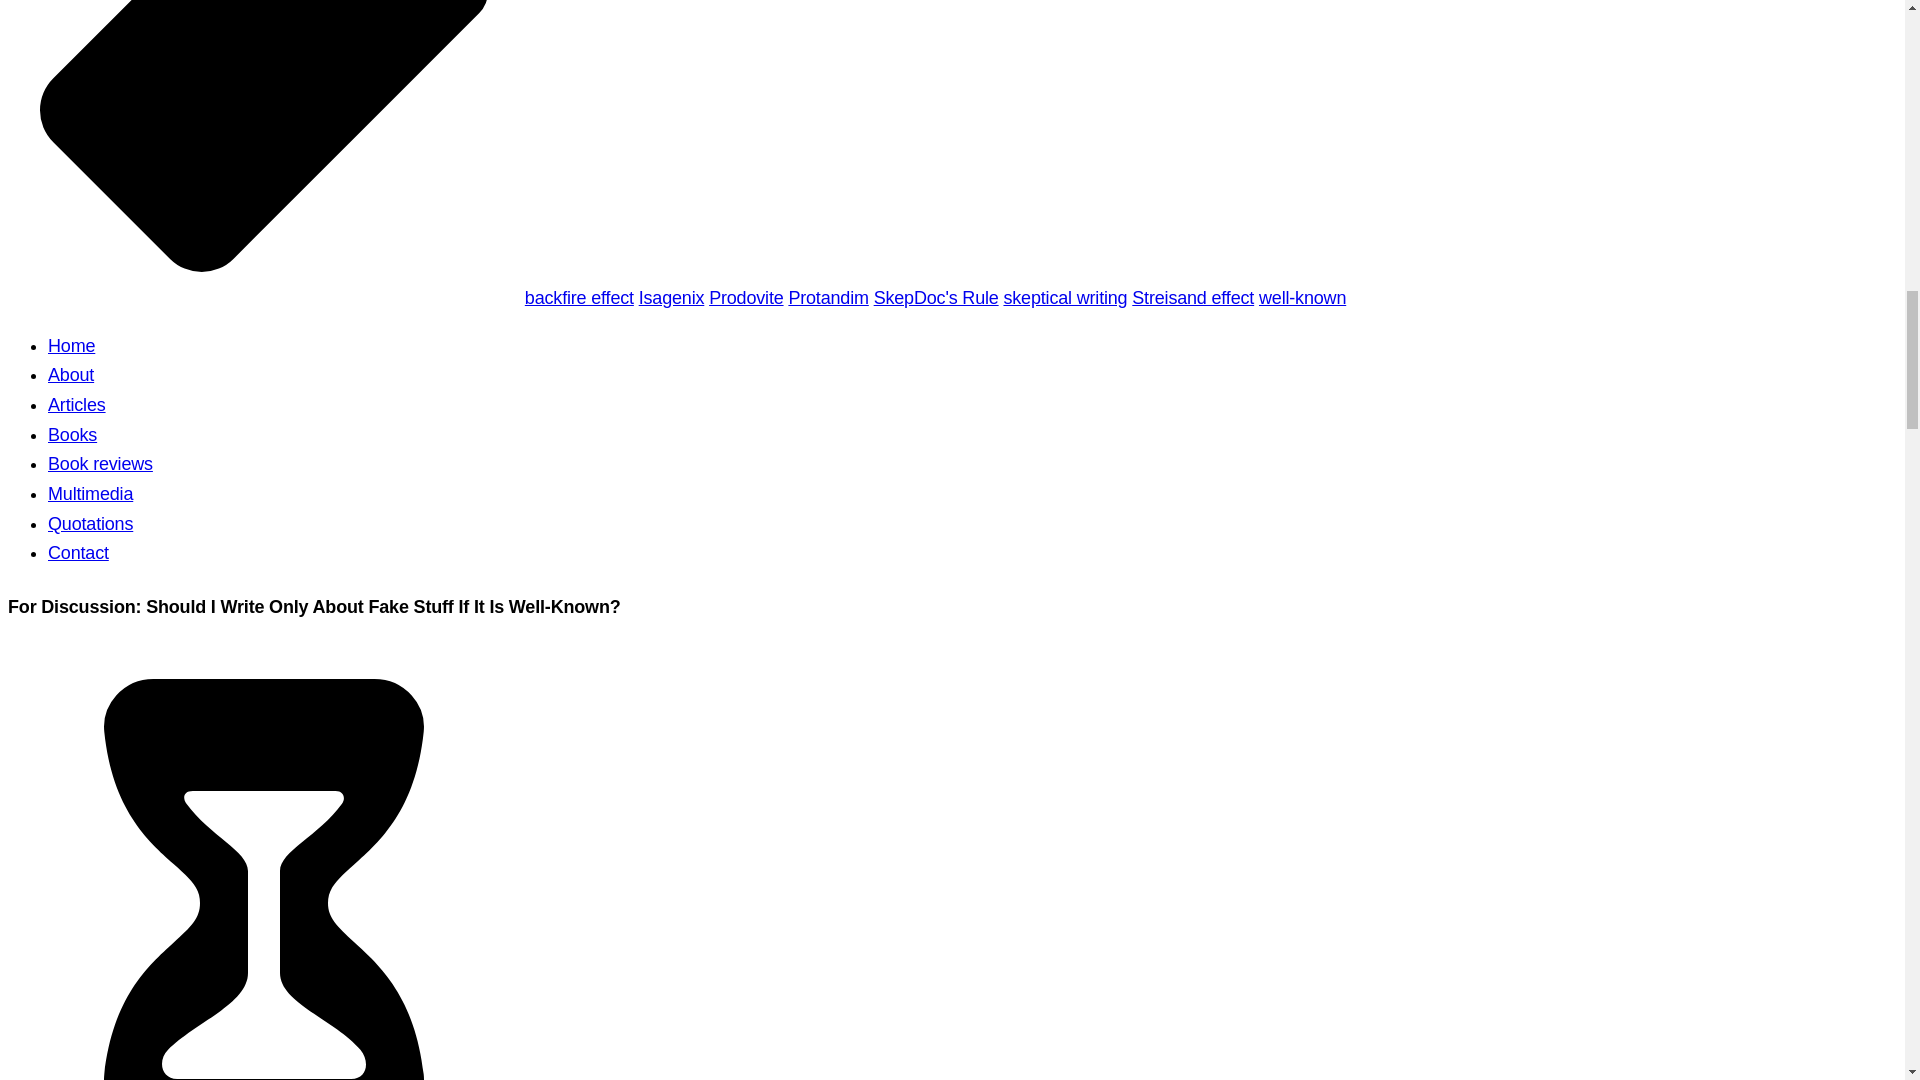  What do you see at coordinates (578, 298) in the screenshot?
I see `backfire effect` at bounding box center [578, 298].